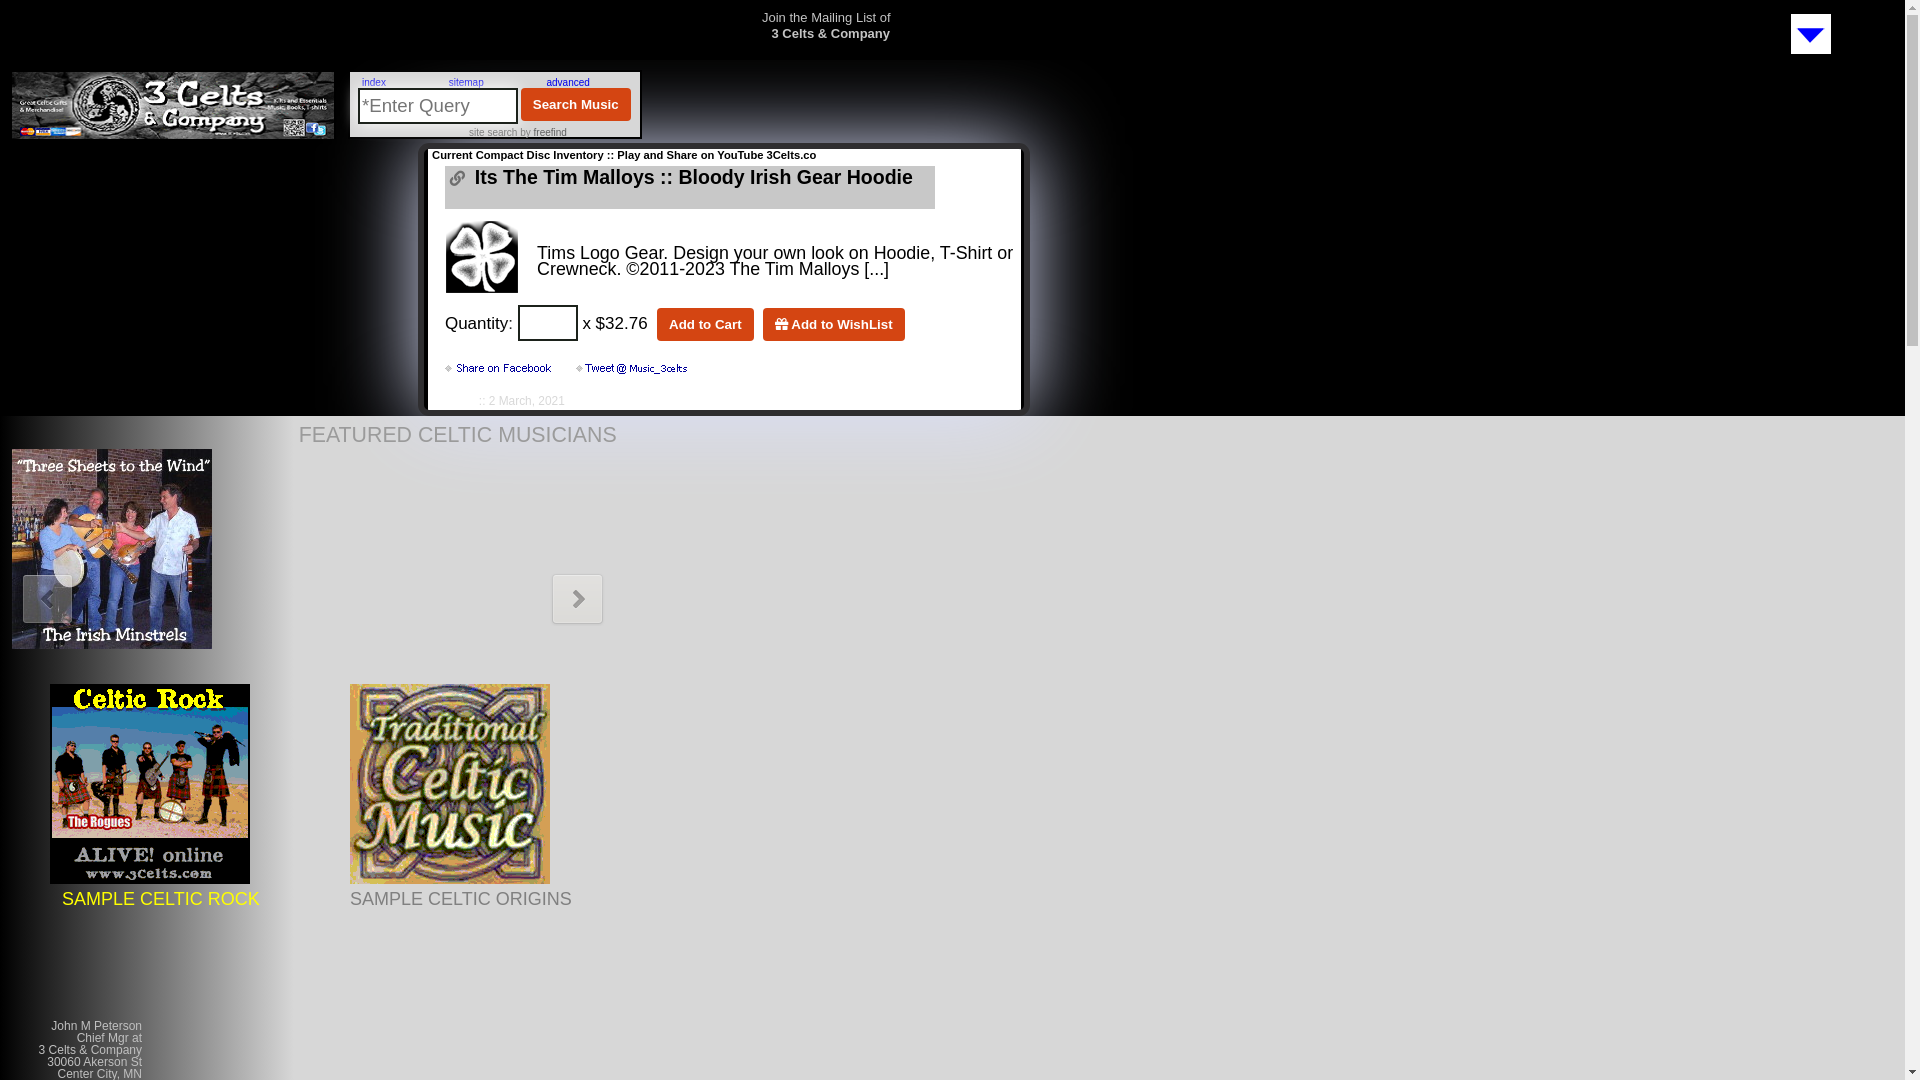 This screenshot has width=1920, height=1080. Describe the element at coordinates (691, 177) in the screenshot. I see `Its The Tim Malloys :: Bloody Irish Gear Hoodie` at that location.